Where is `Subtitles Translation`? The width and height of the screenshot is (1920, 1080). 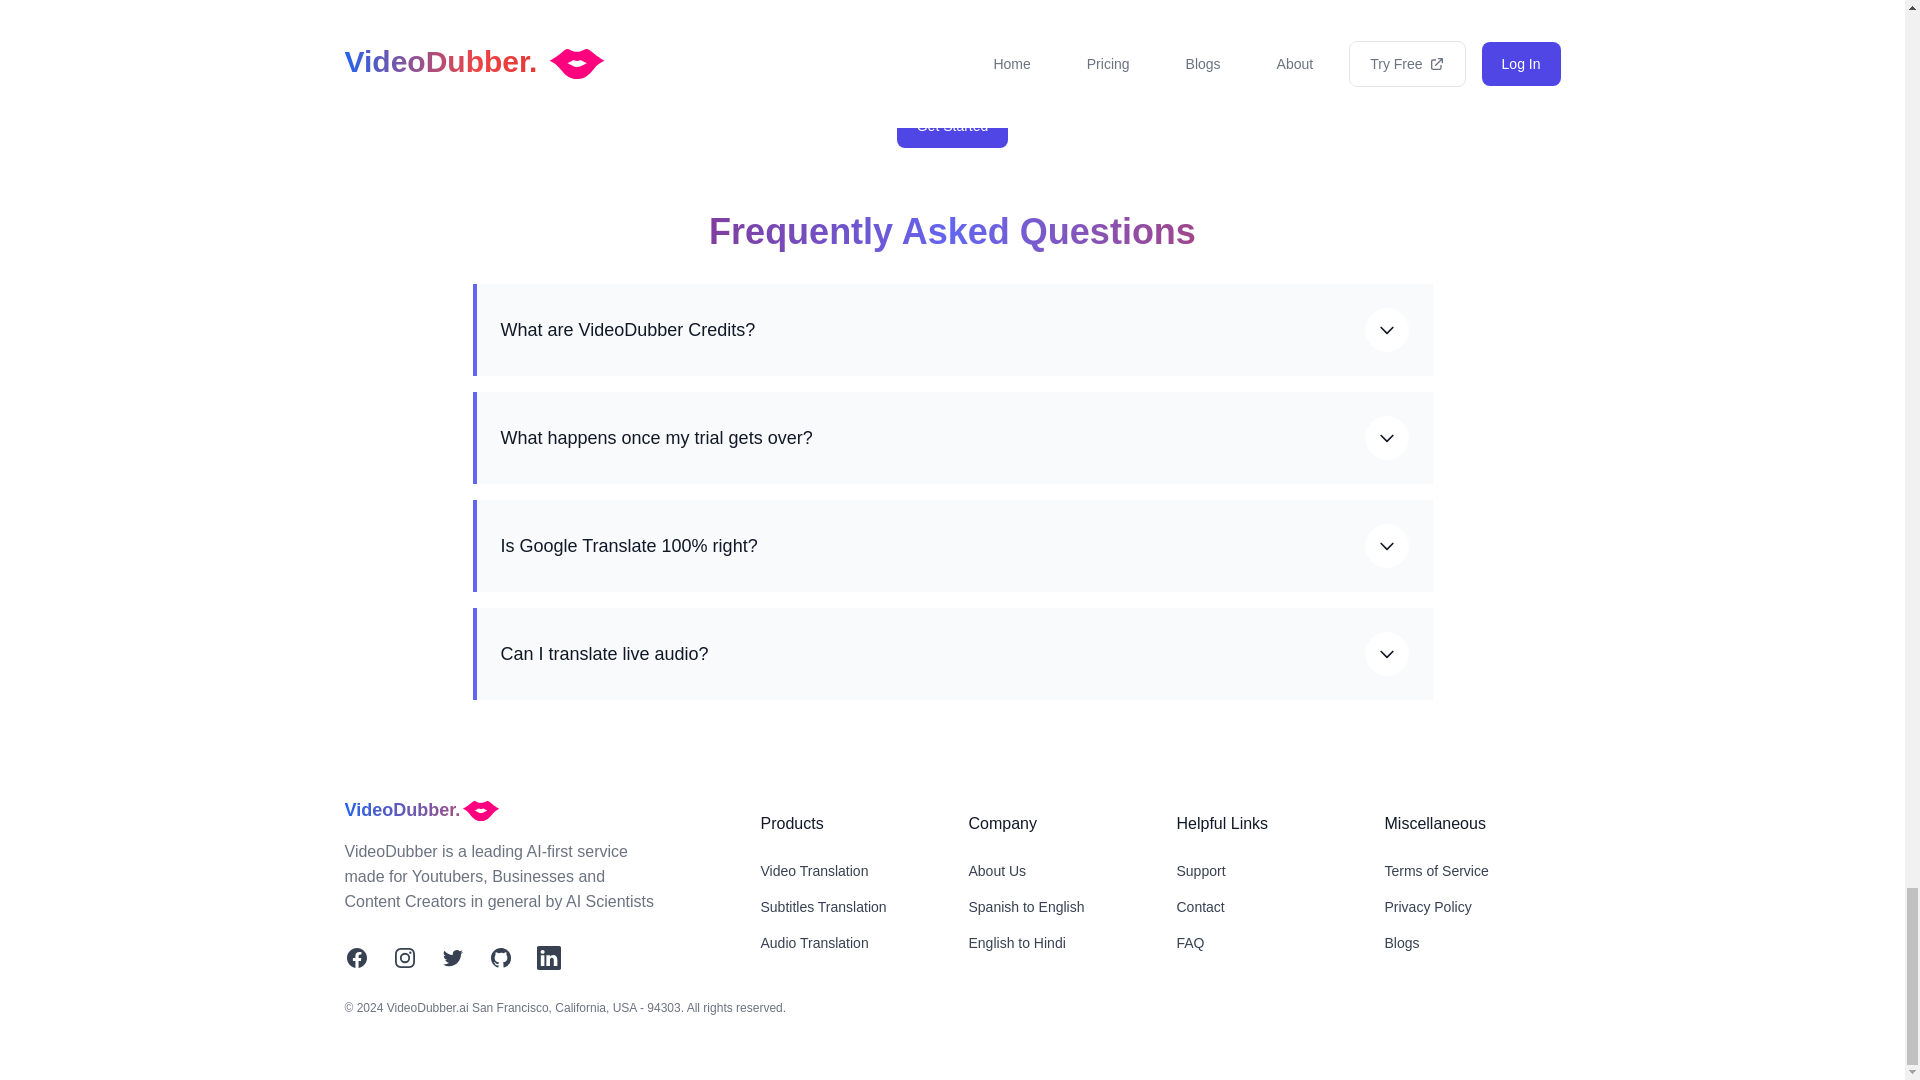 Subtitles Translation is located at coordinates (822, 906).